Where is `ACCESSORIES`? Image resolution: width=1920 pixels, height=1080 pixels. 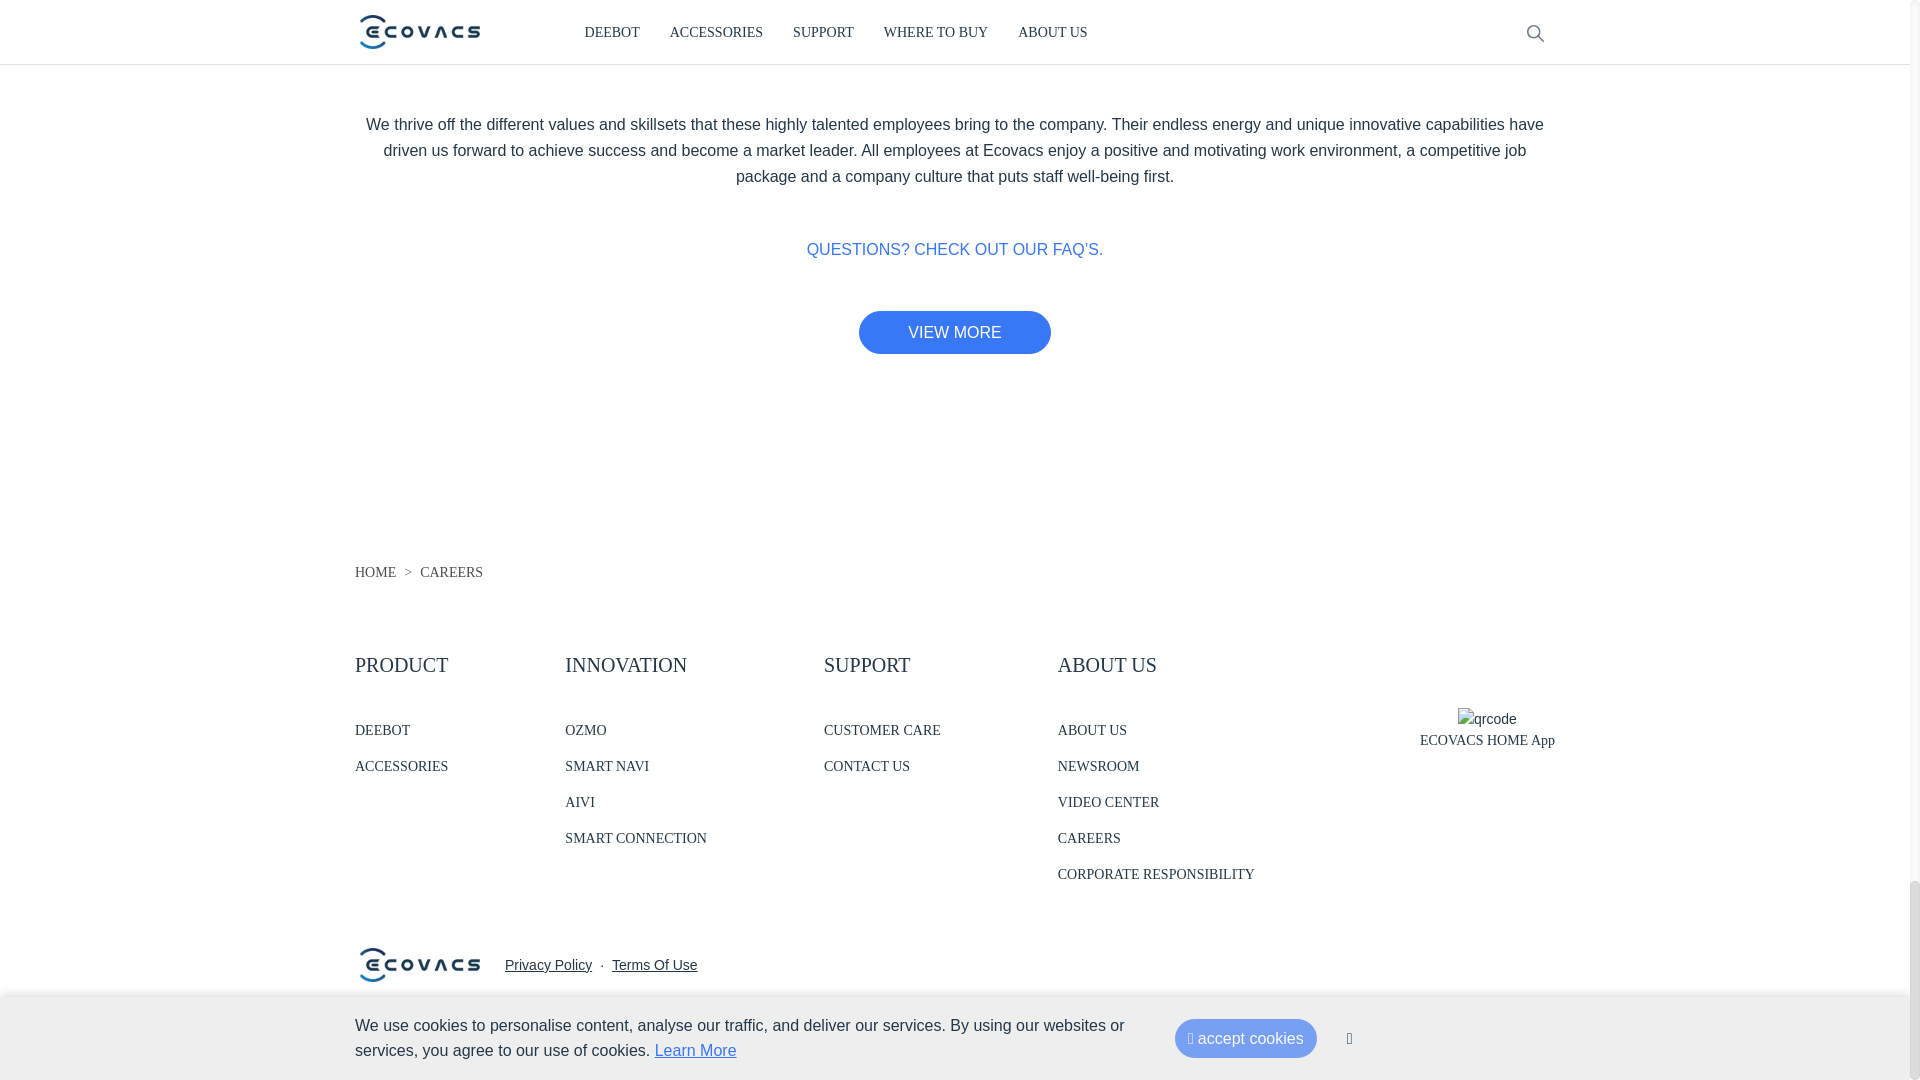
ACCESSORIES is located at coordinates (401, 766).